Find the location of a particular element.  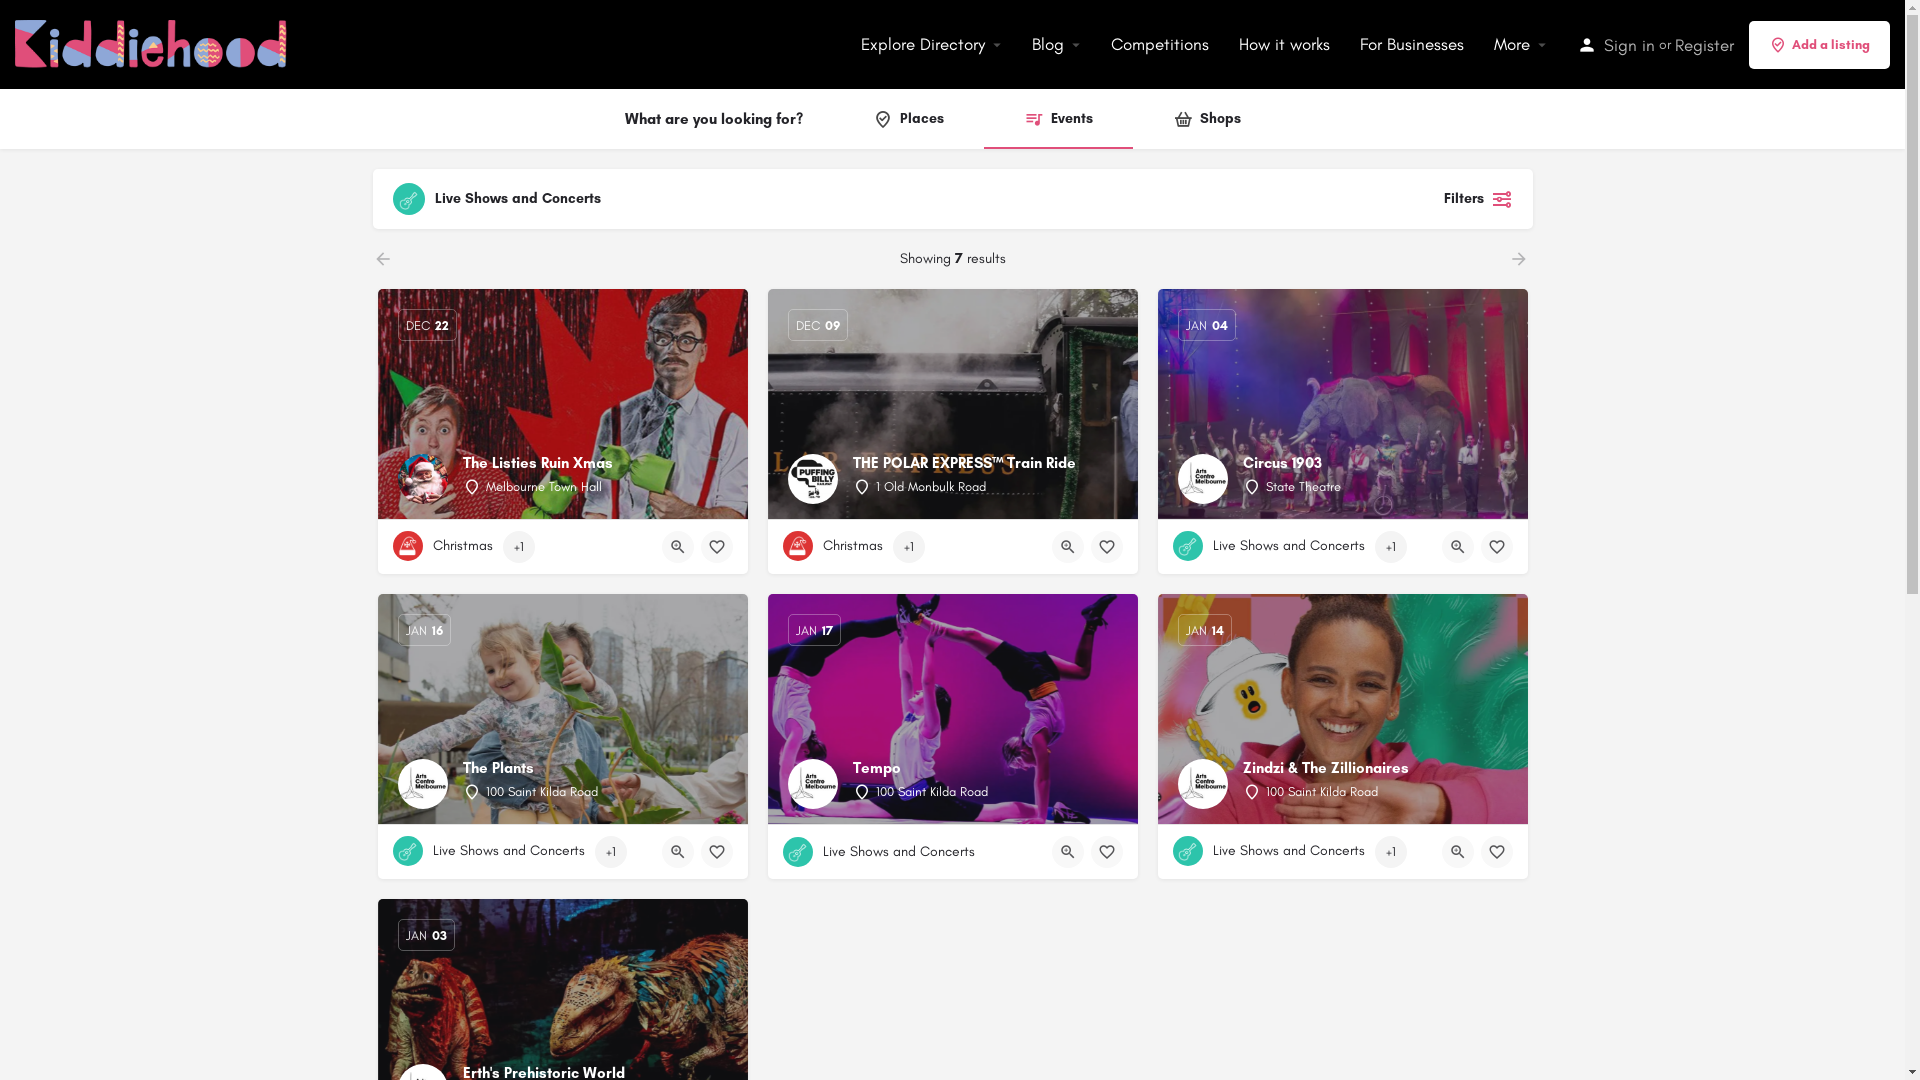

Events is located at coordinates (1058, 119).